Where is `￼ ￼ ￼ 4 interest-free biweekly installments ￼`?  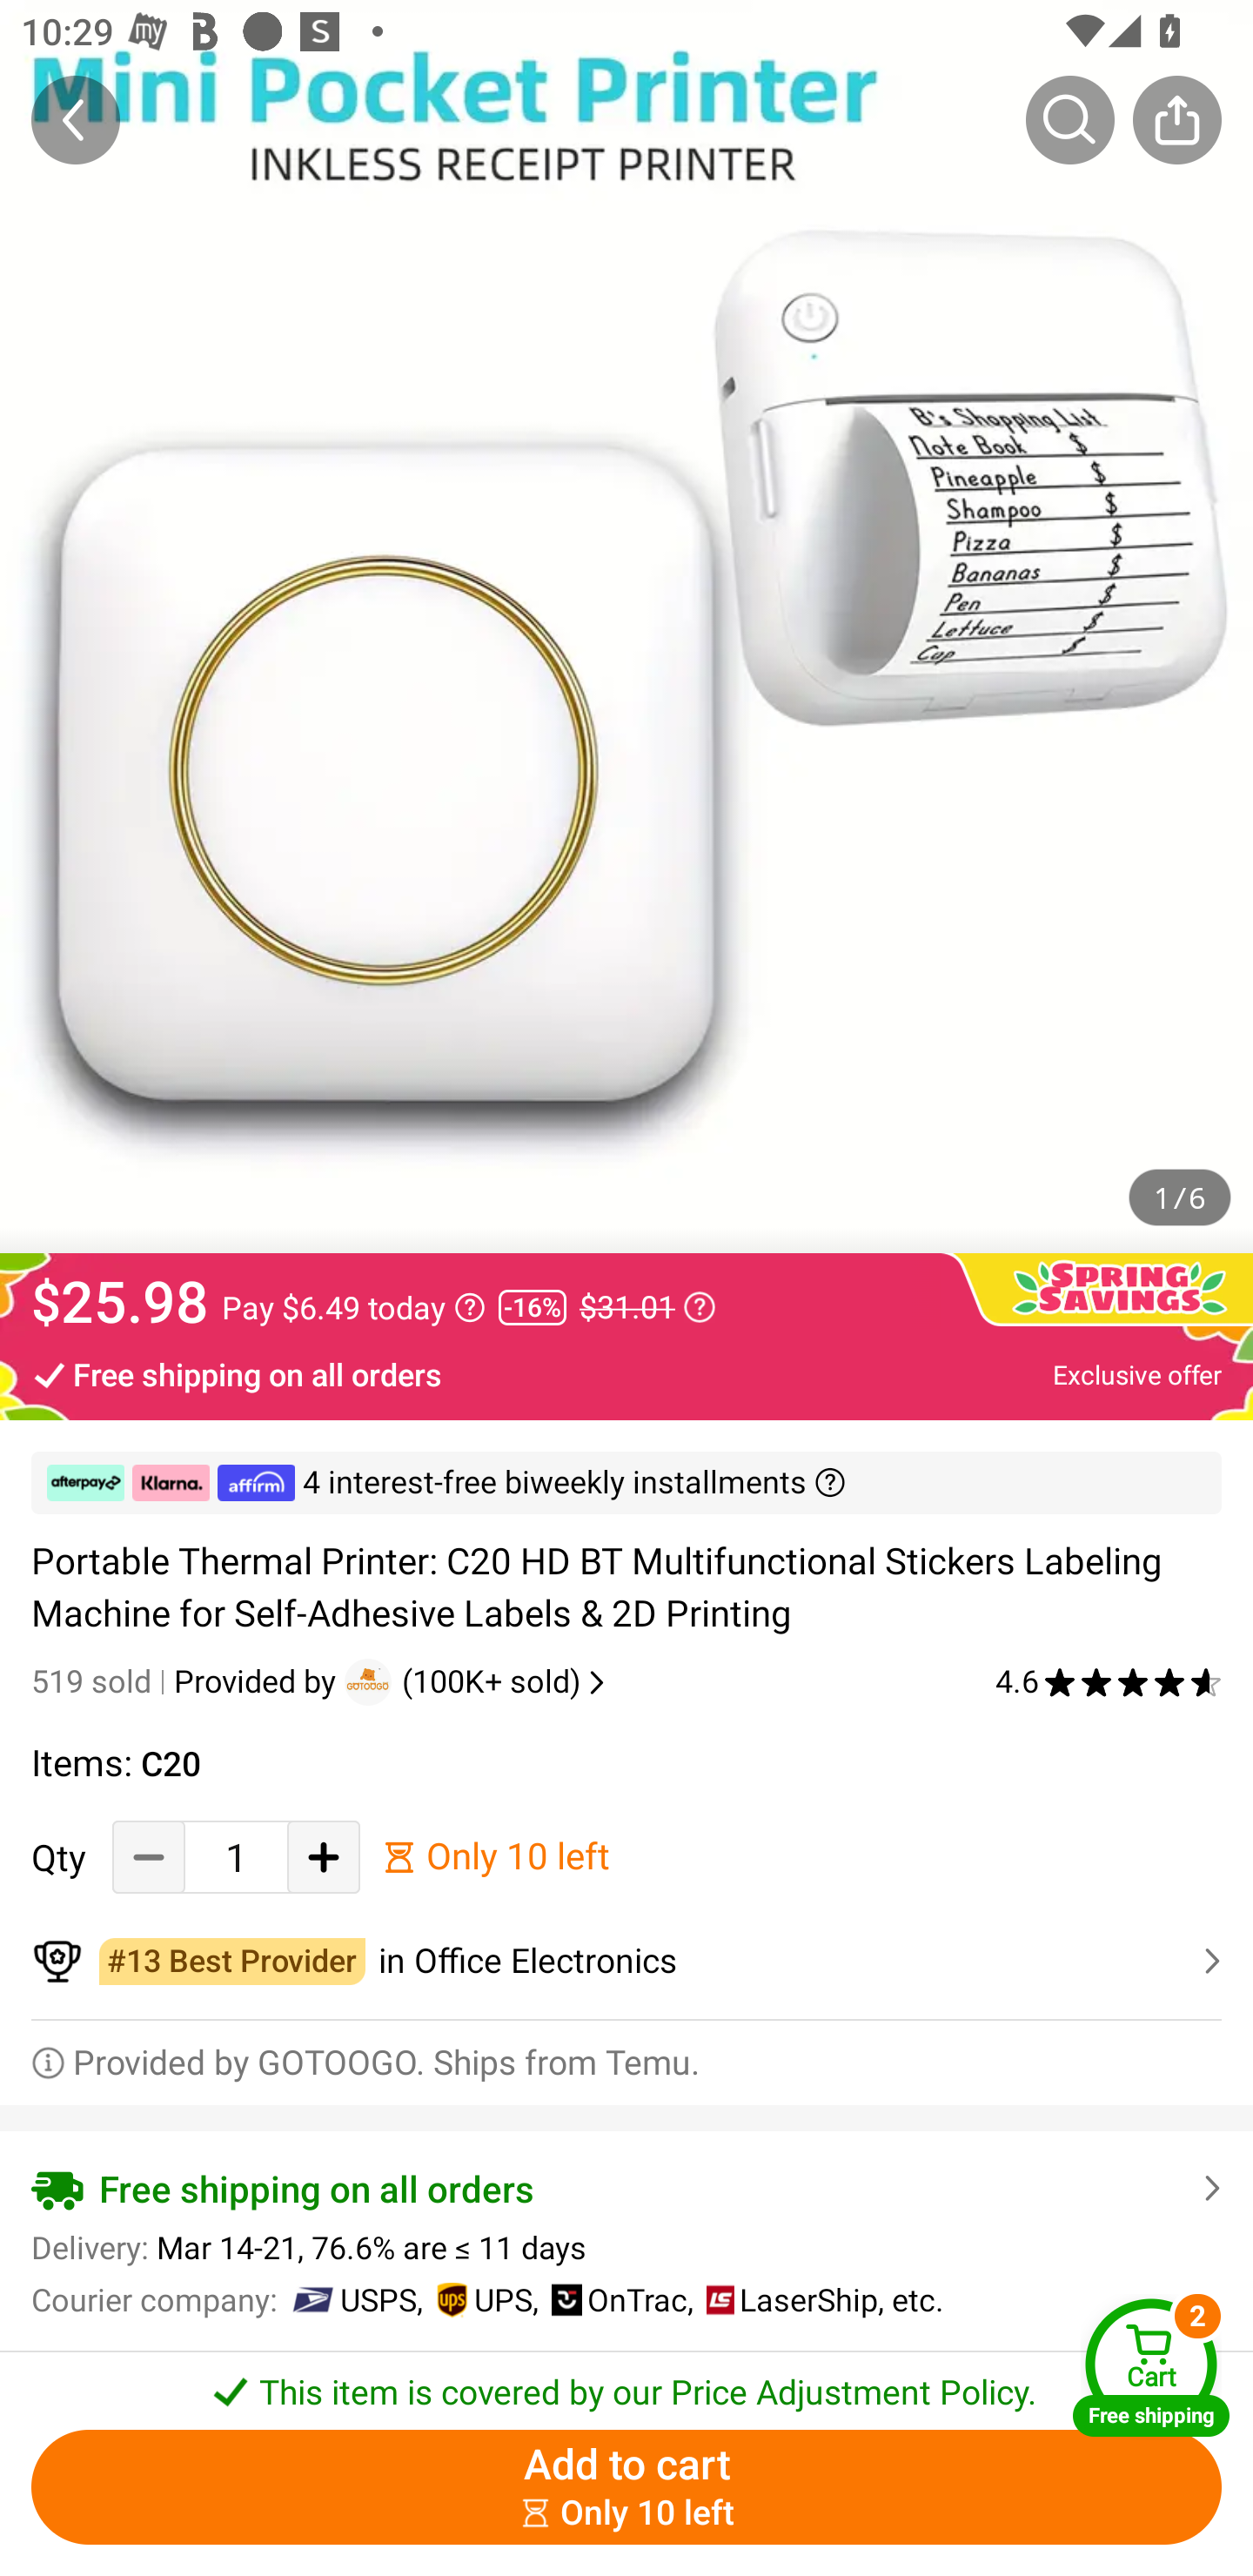 ￼ ￼ ￼ 4 interest-free biweekly installments ￼ is located at coordinates (626, 1483).